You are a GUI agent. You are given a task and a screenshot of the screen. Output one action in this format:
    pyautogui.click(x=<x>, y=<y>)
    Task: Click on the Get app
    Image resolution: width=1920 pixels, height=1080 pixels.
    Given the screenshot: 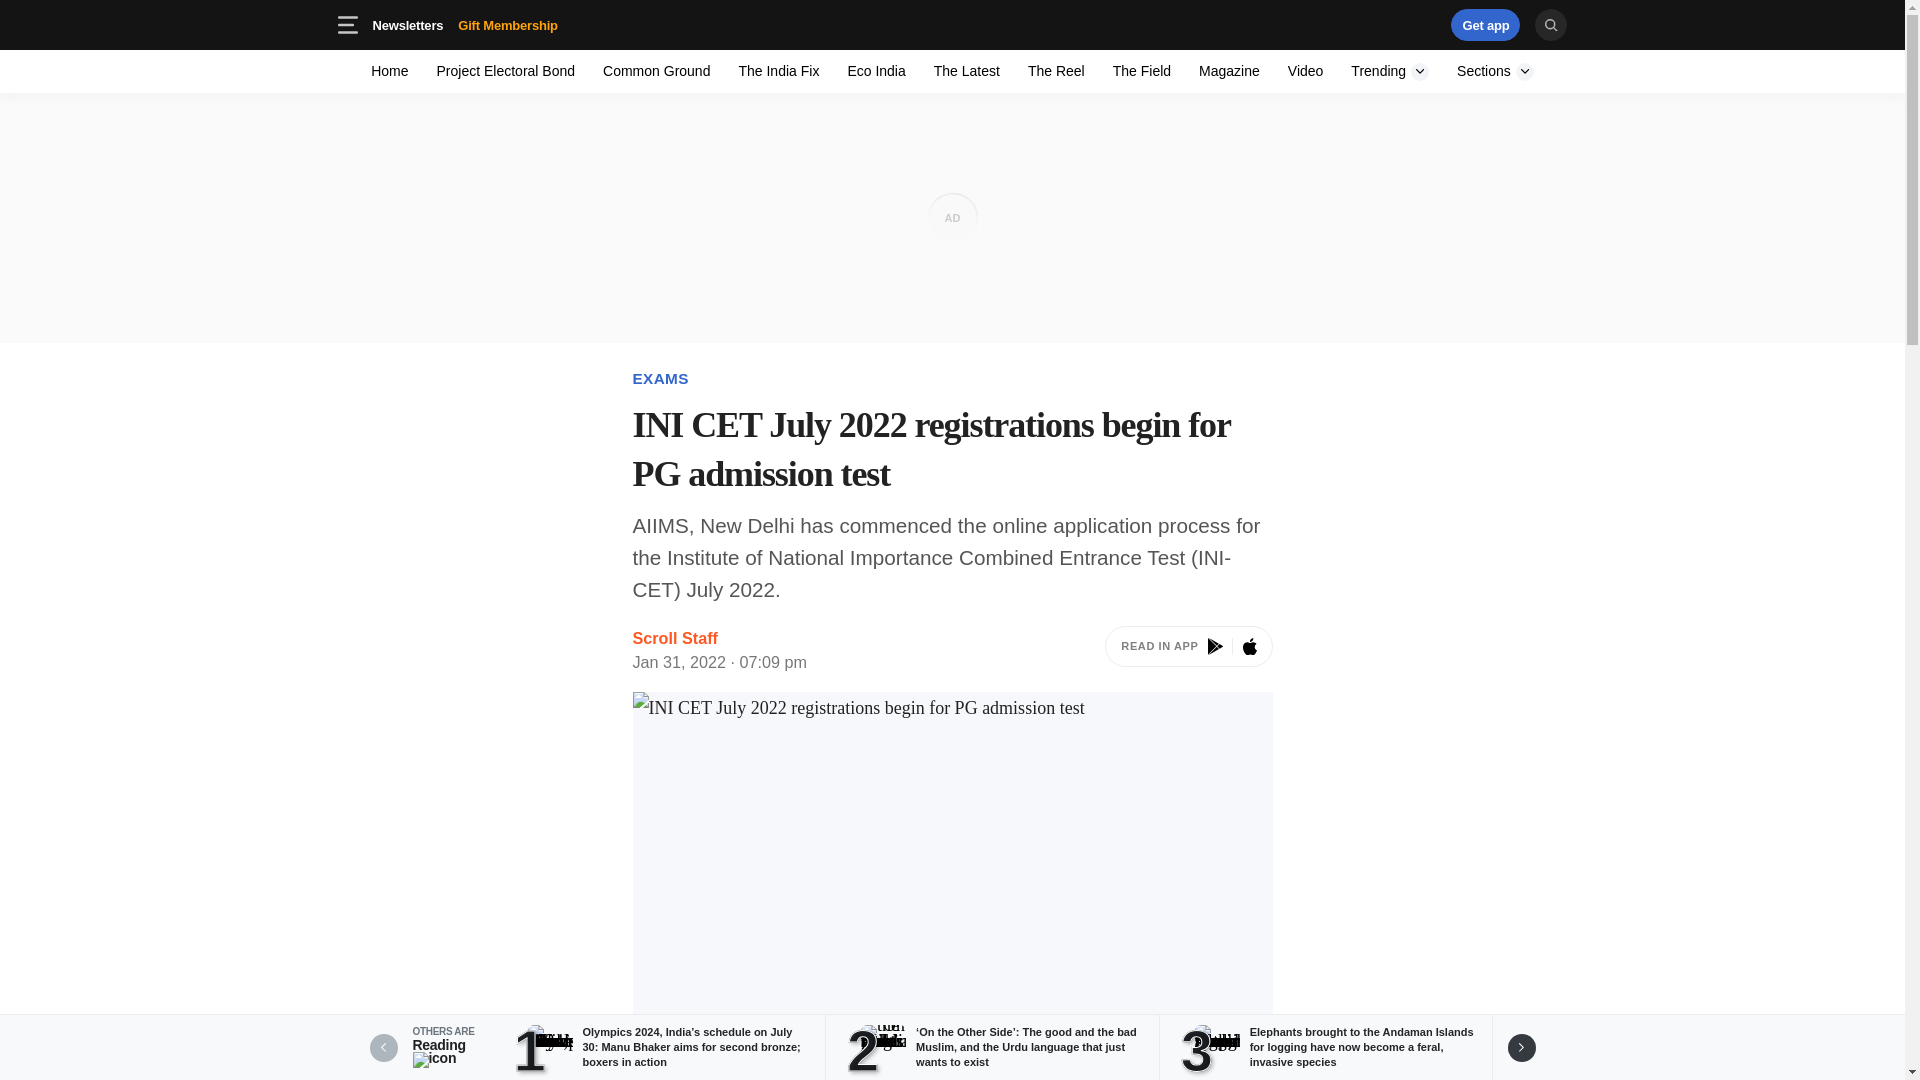 What is the action you would take?
    pyautogui.click(x=952, y=24)
    